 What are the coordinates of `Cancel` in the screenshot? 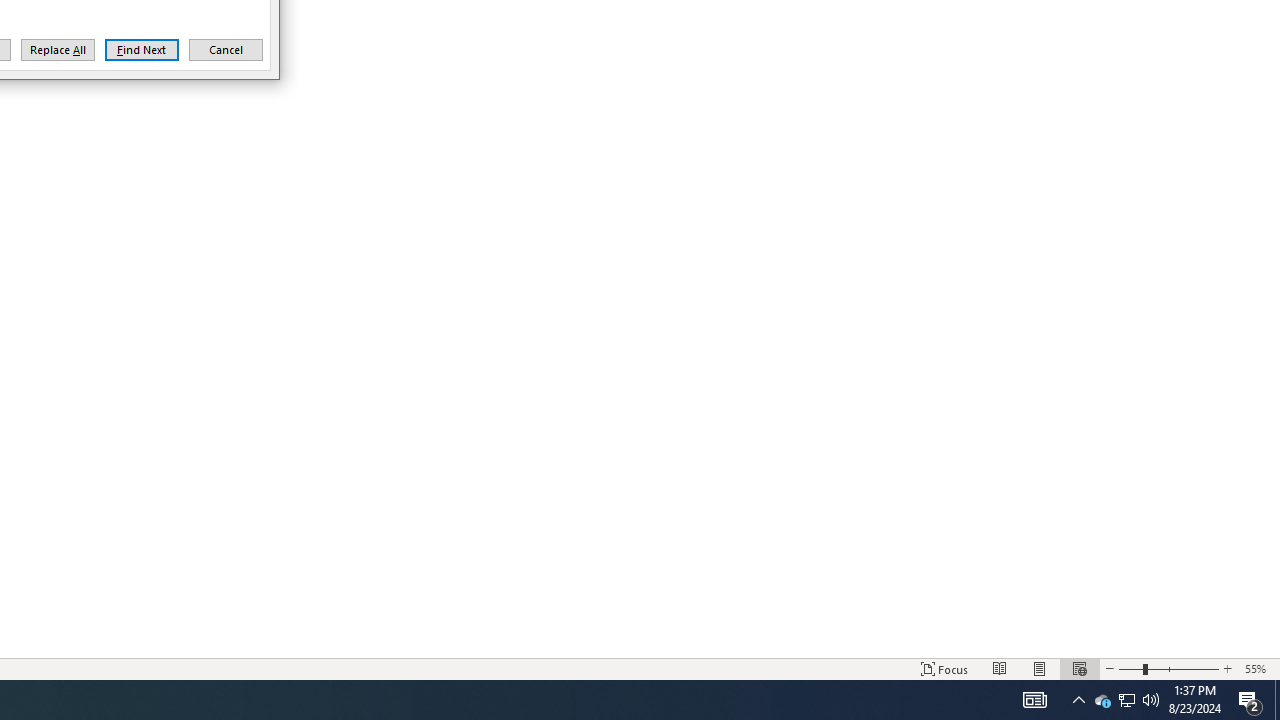 It's located at (1102, 700).